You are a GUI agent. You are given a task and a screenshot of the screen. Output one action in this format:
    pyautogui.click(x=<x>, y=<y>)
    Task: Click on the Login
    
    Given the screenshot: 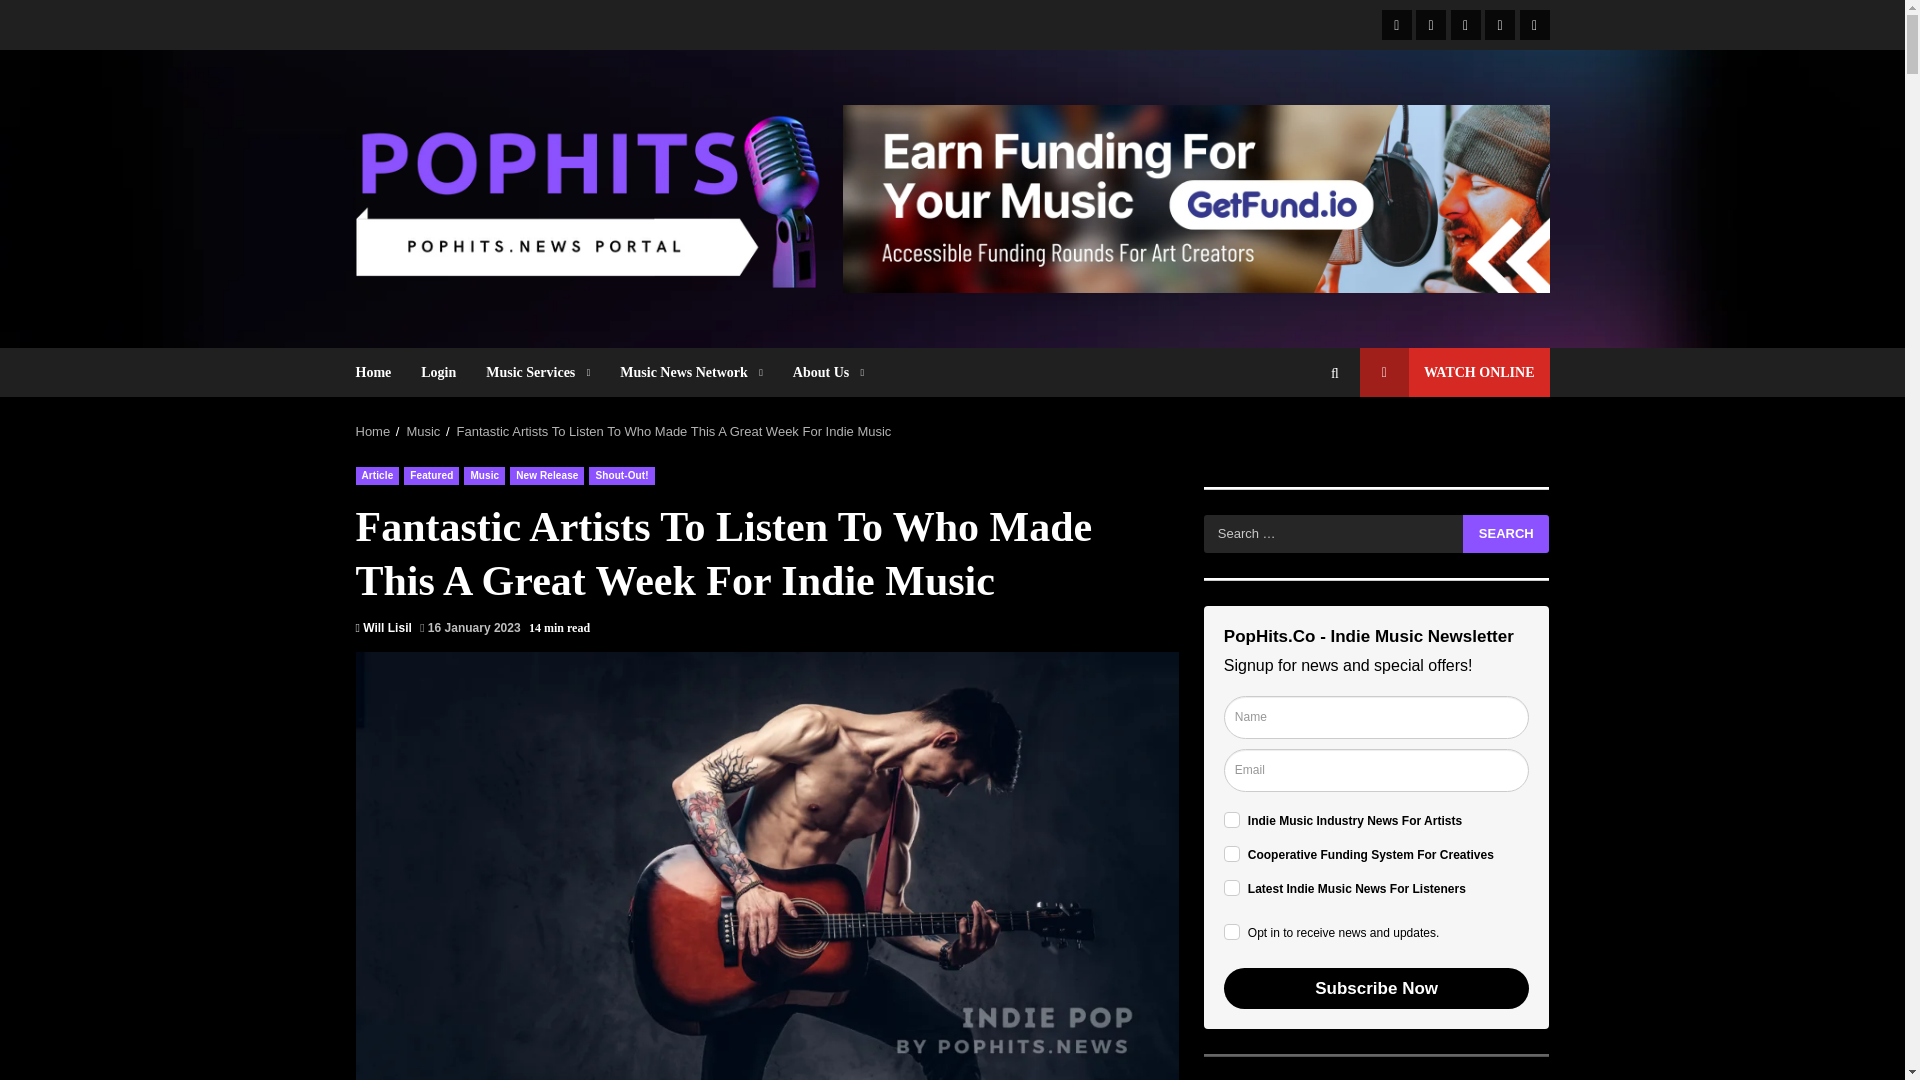 What is the action you would take?
    pyautogui.click(x=438, y=372)
    